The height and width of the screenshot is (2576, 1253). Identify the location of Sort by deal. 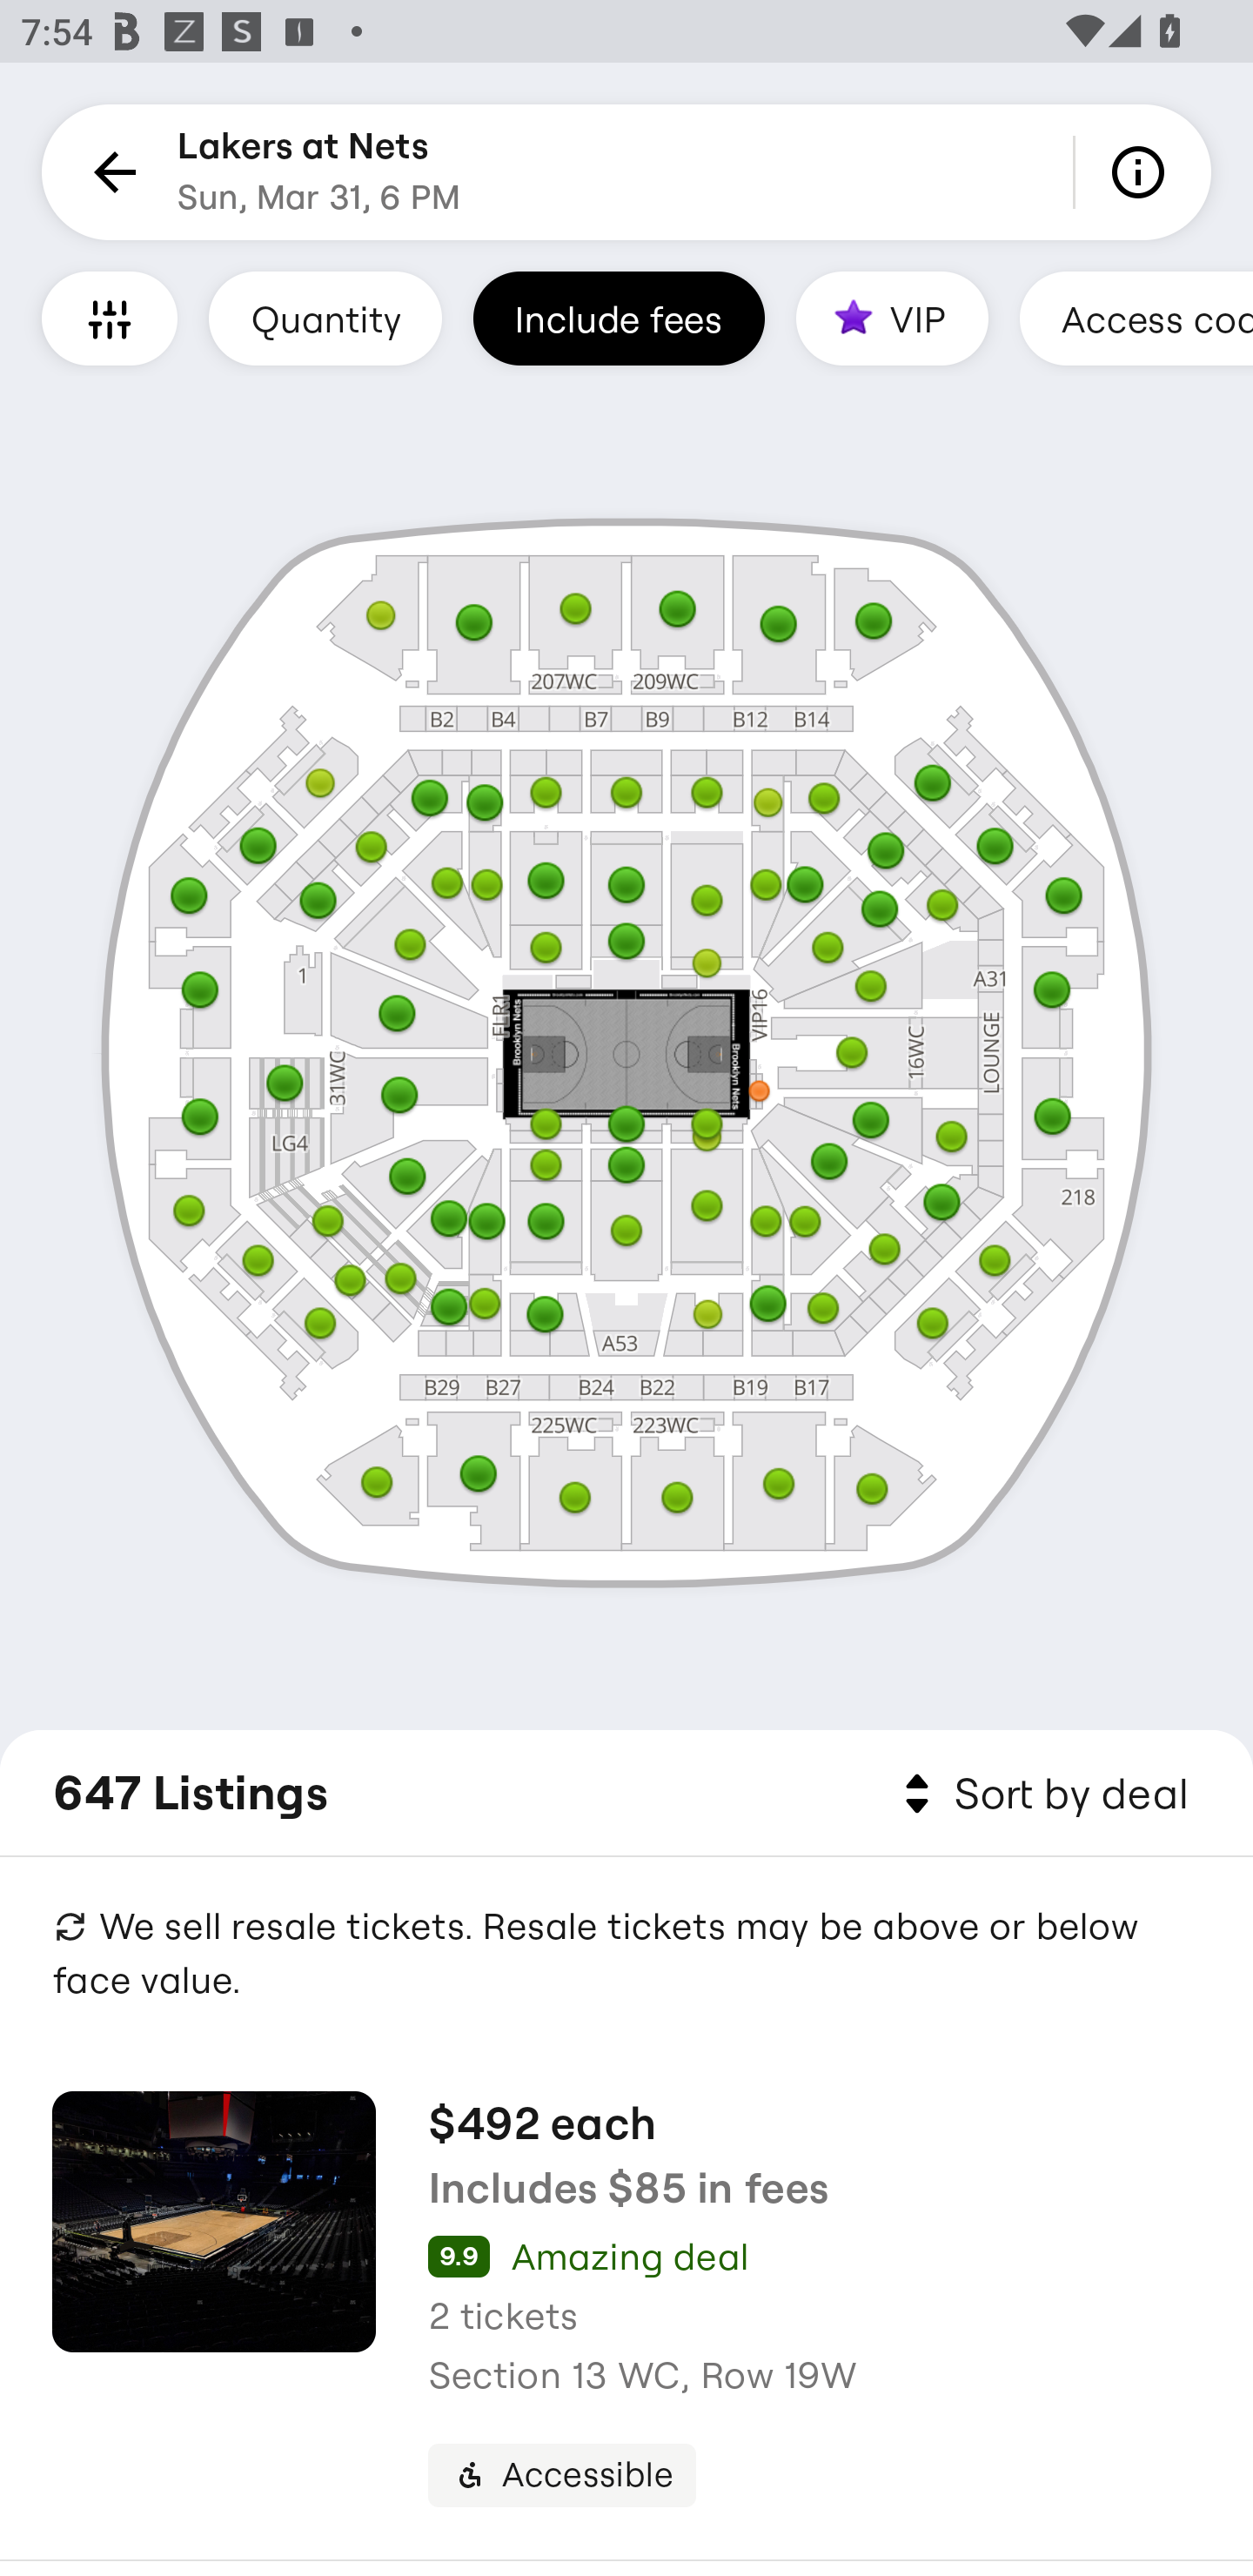
(1041, 1794).